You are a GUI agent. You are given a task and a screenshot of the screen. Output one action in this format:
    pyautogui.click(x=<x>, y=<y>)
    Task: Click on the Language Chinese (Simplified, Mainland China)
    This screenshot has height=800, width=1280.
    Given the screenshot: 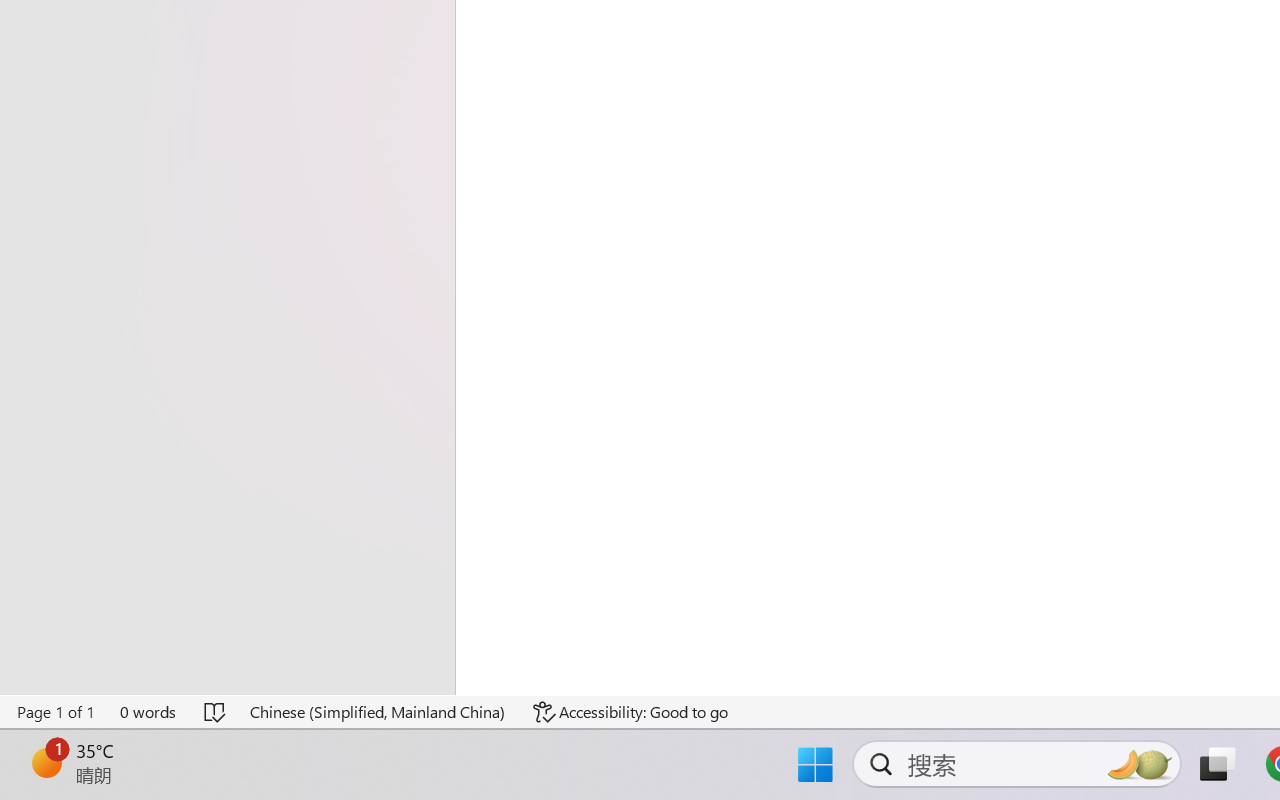 What is the action you would take?
    pyautogui.click(x=378, y=712)
    